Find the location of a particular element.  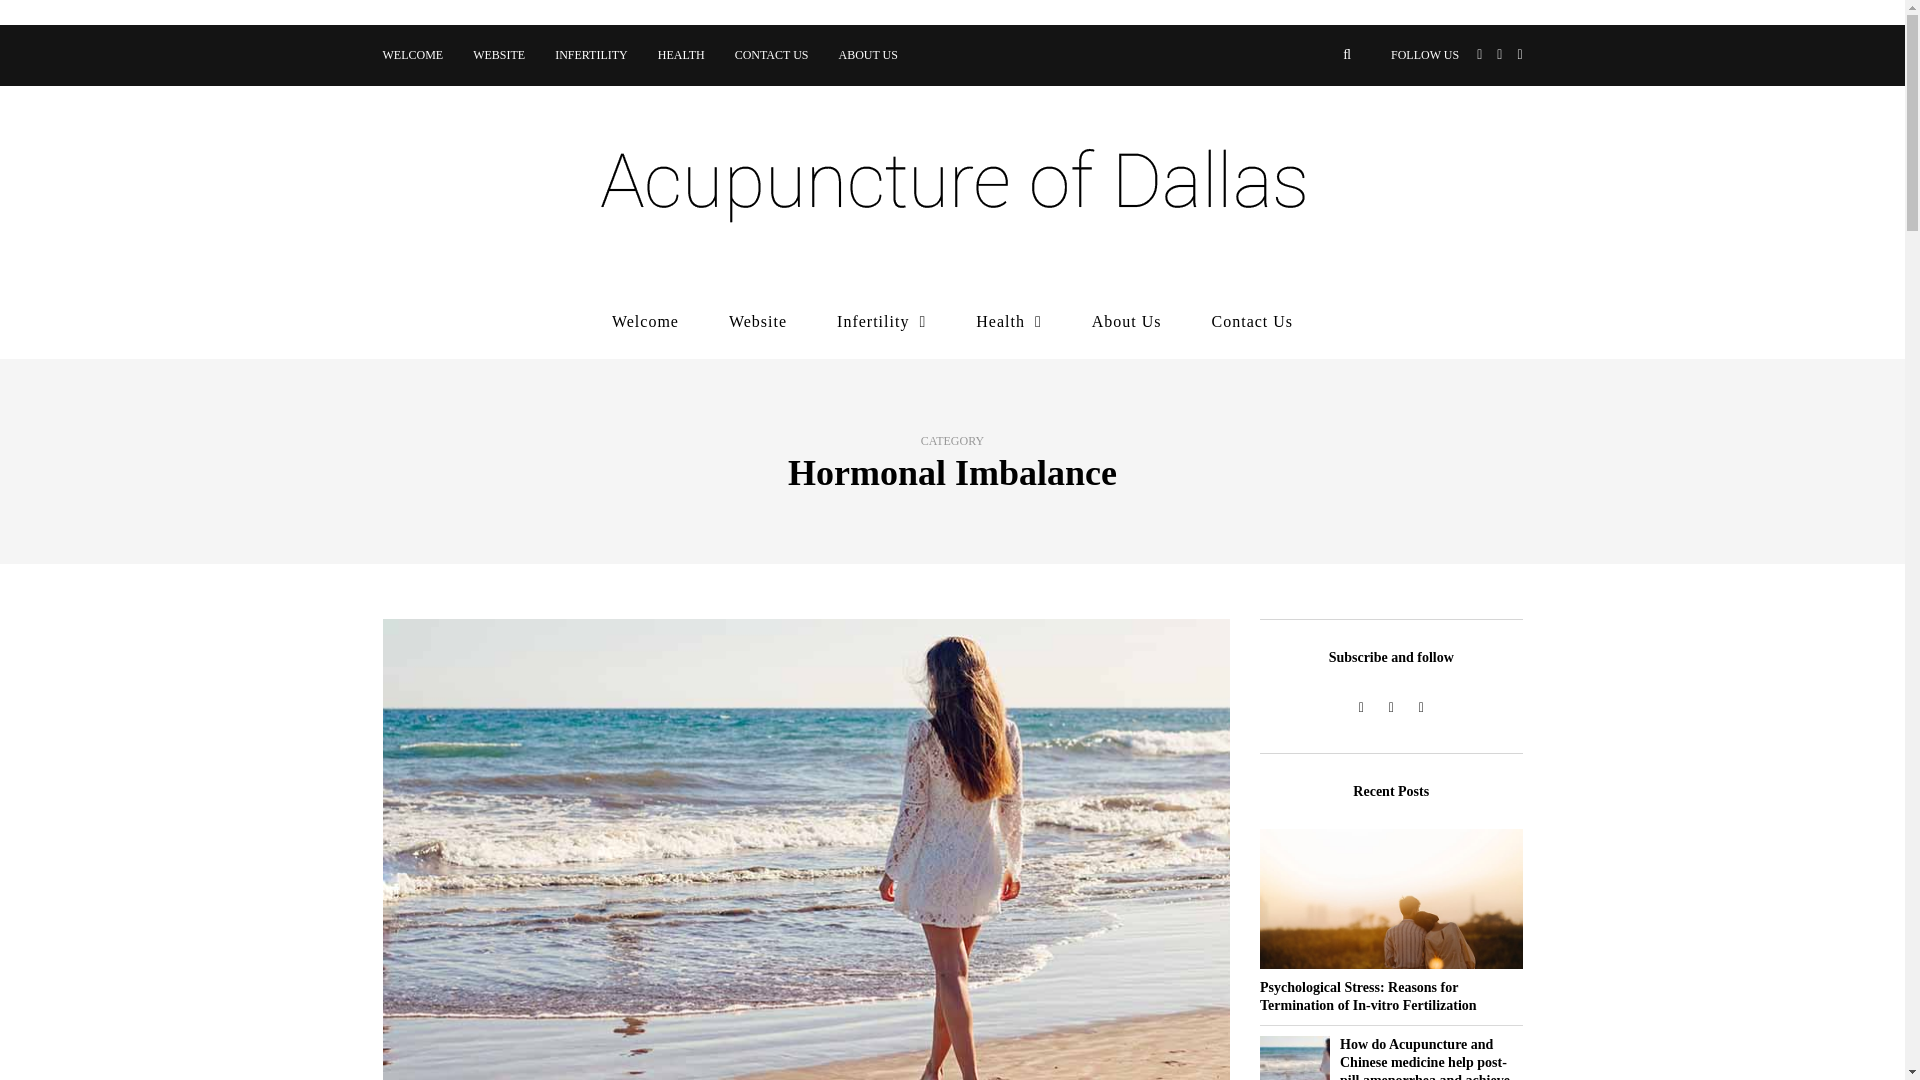

Website is located at coordinates (757, 322).